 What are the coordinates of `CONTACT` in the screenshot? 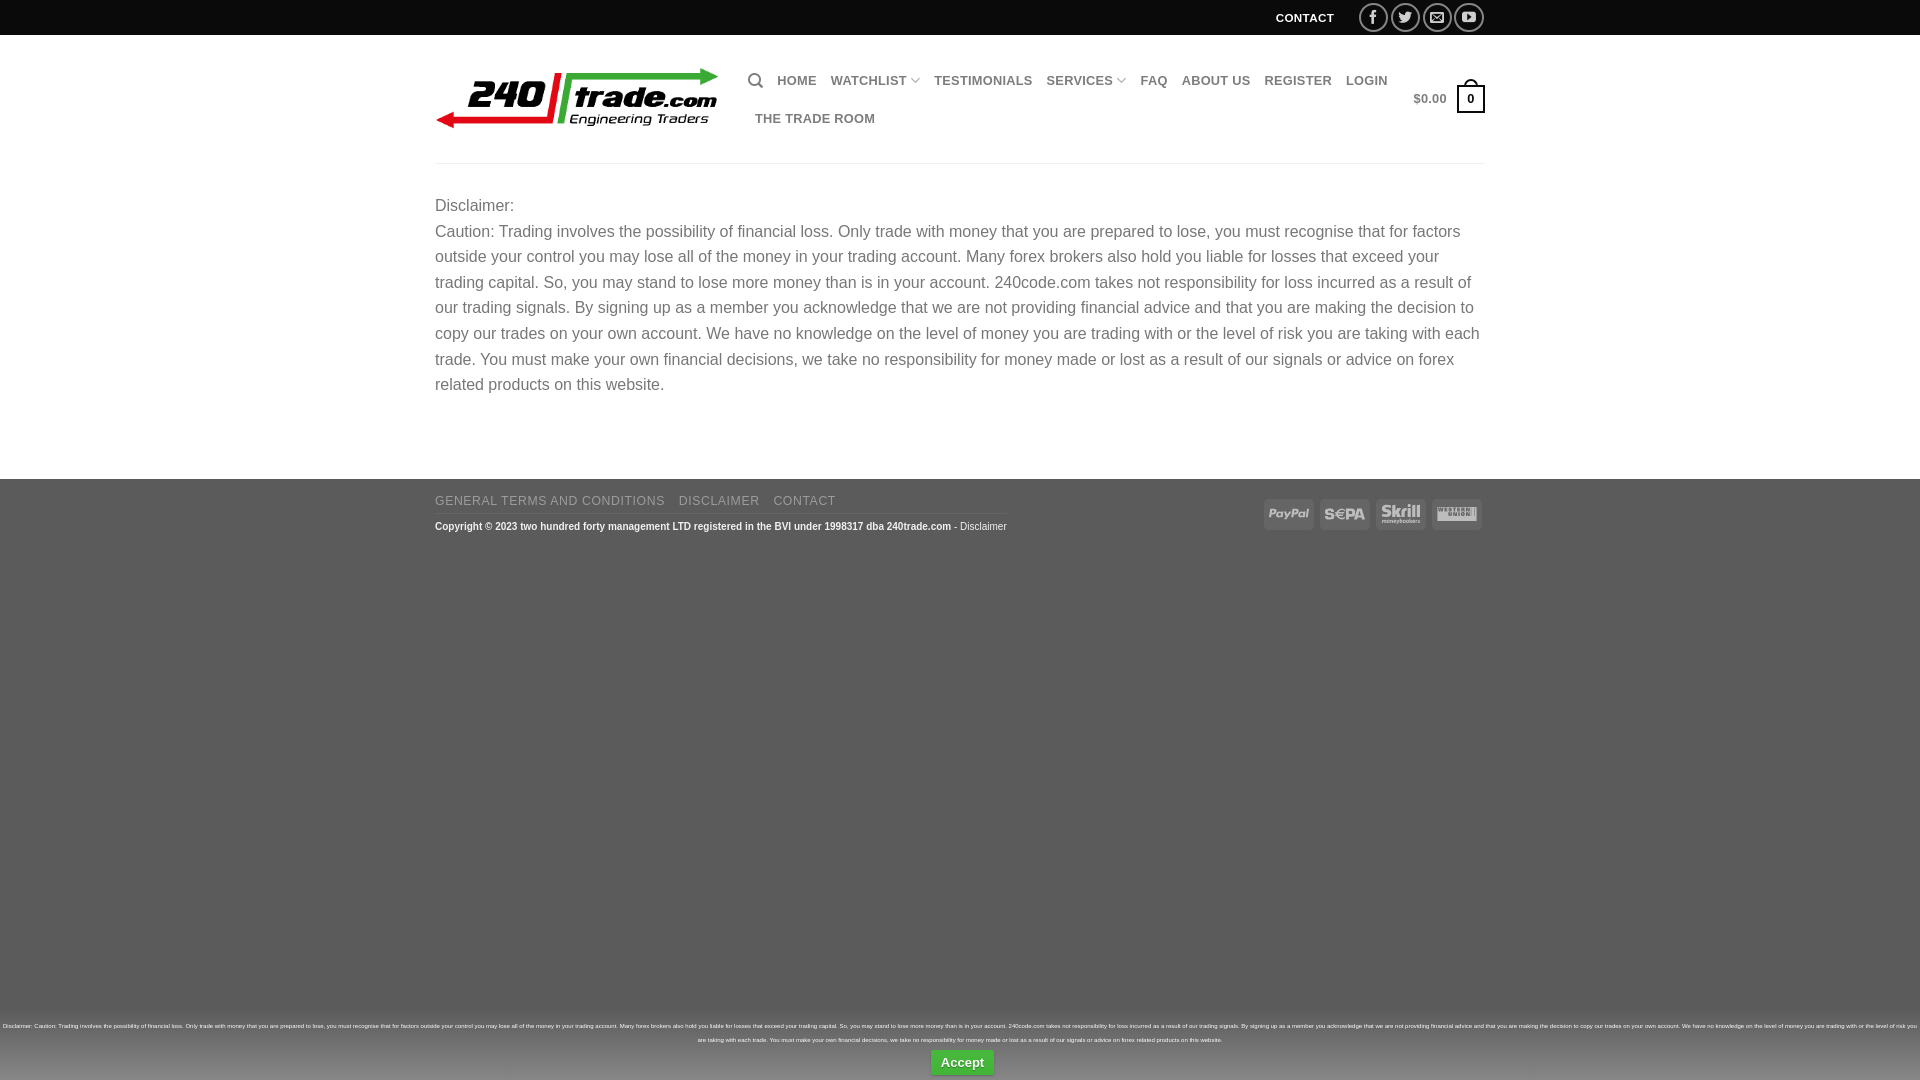 It's located at (1305, 18).